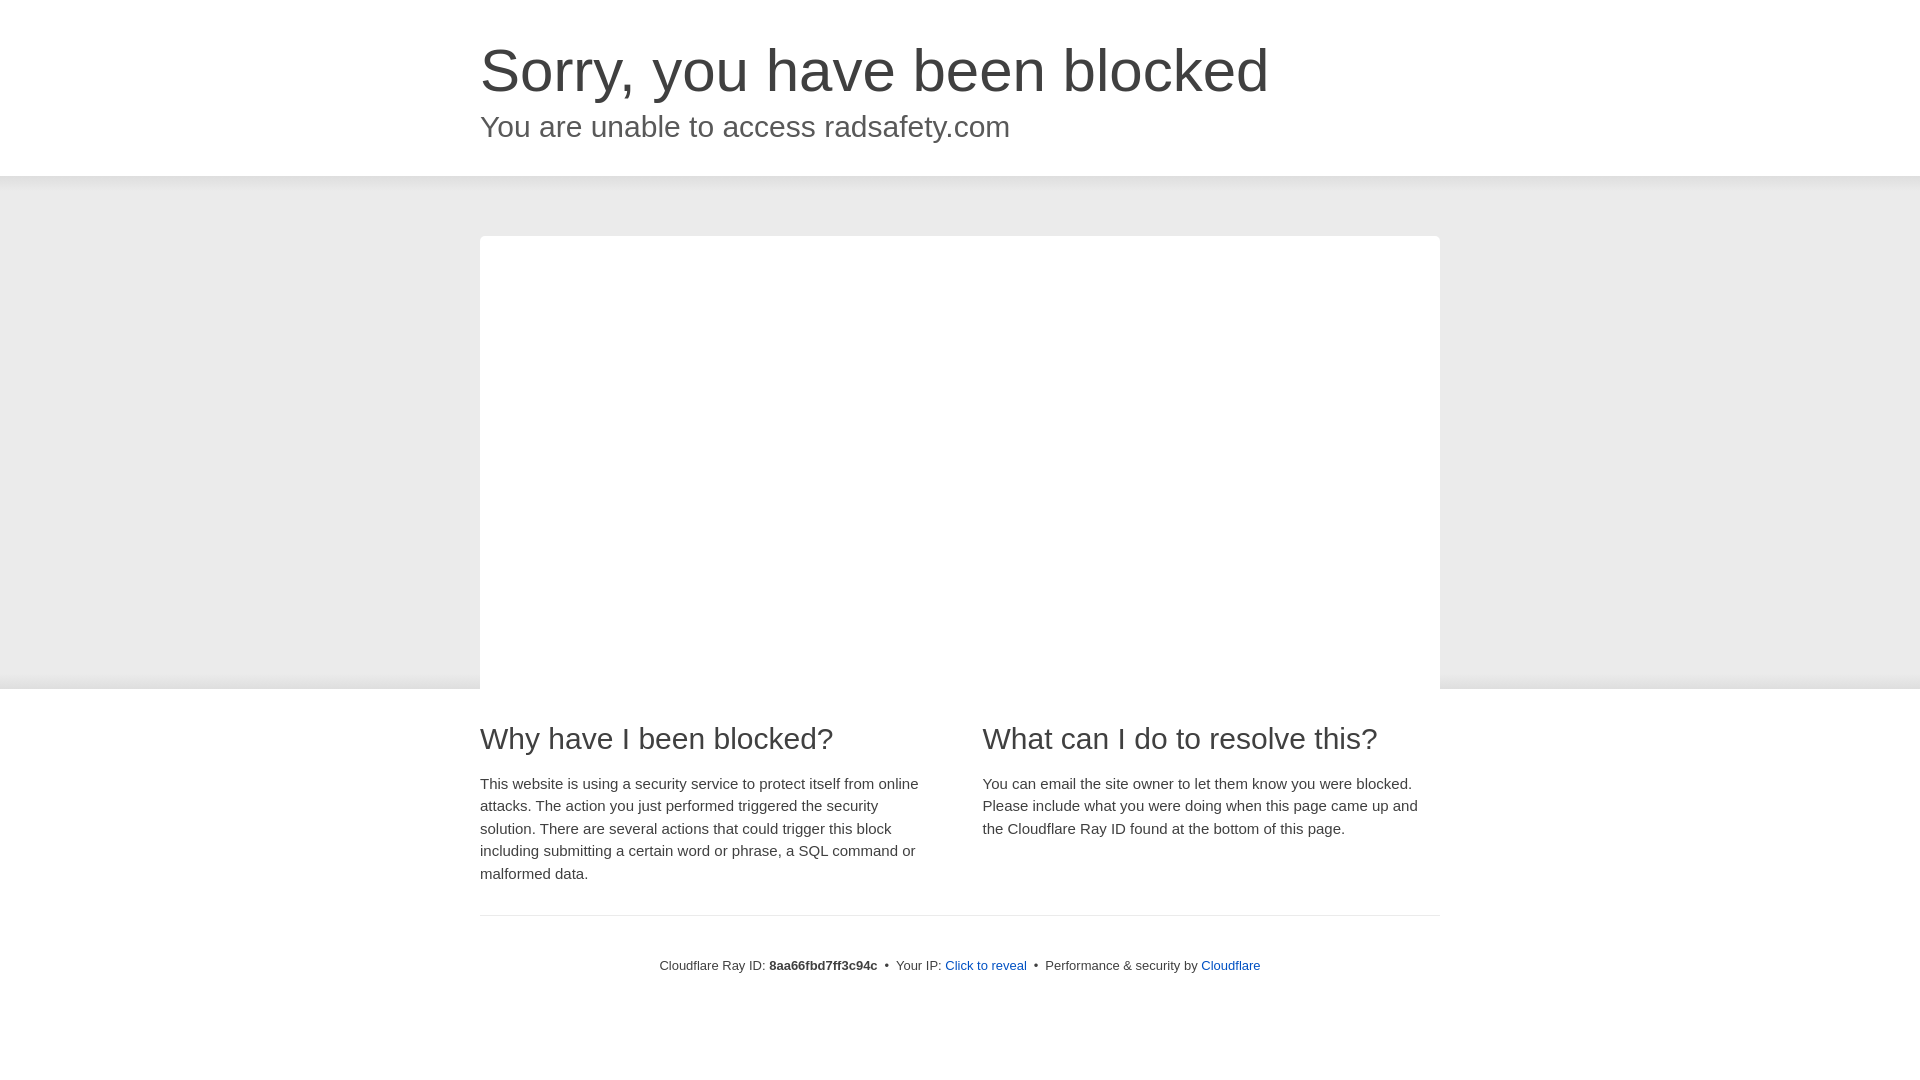 The width and height of the screenshot is (1920, 1080). I want to click on Click to reveal, so click(986, 966).